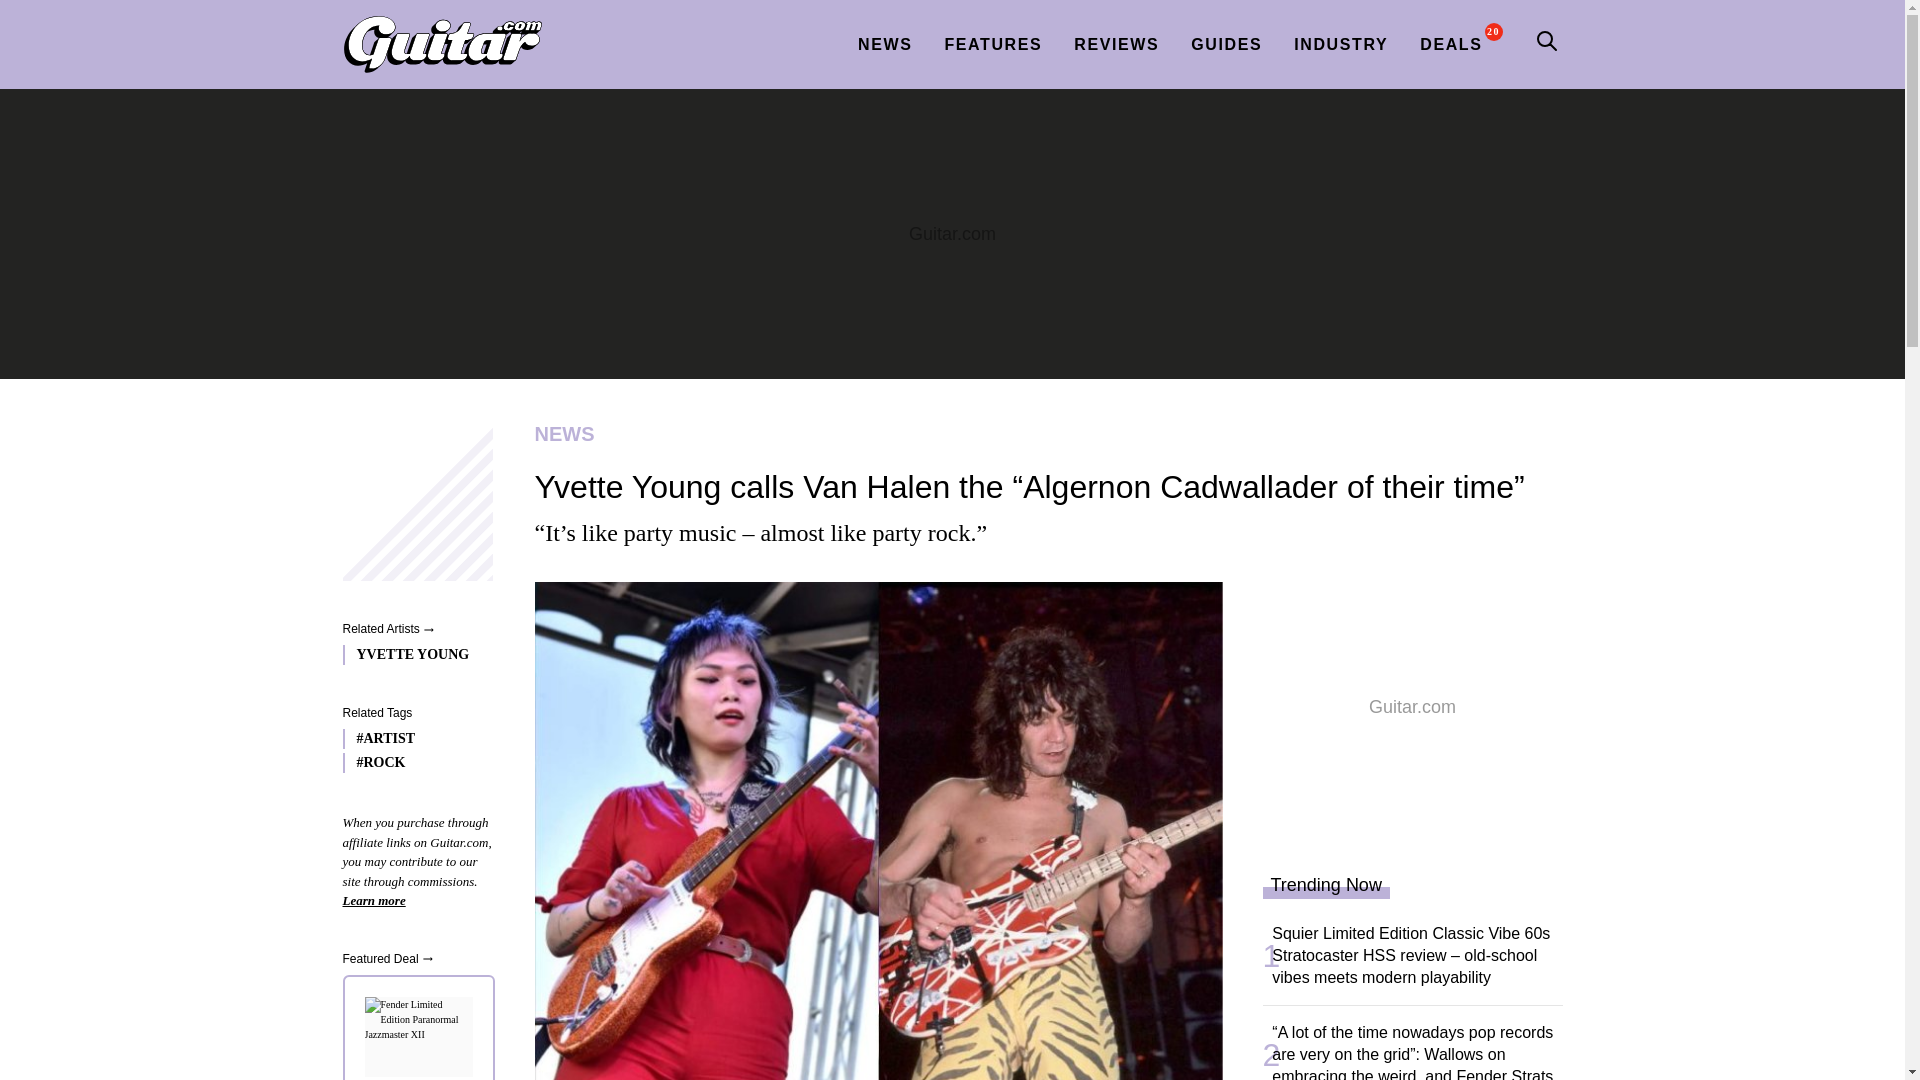  I want to click on INDUSTRY, so click(1340, 44).